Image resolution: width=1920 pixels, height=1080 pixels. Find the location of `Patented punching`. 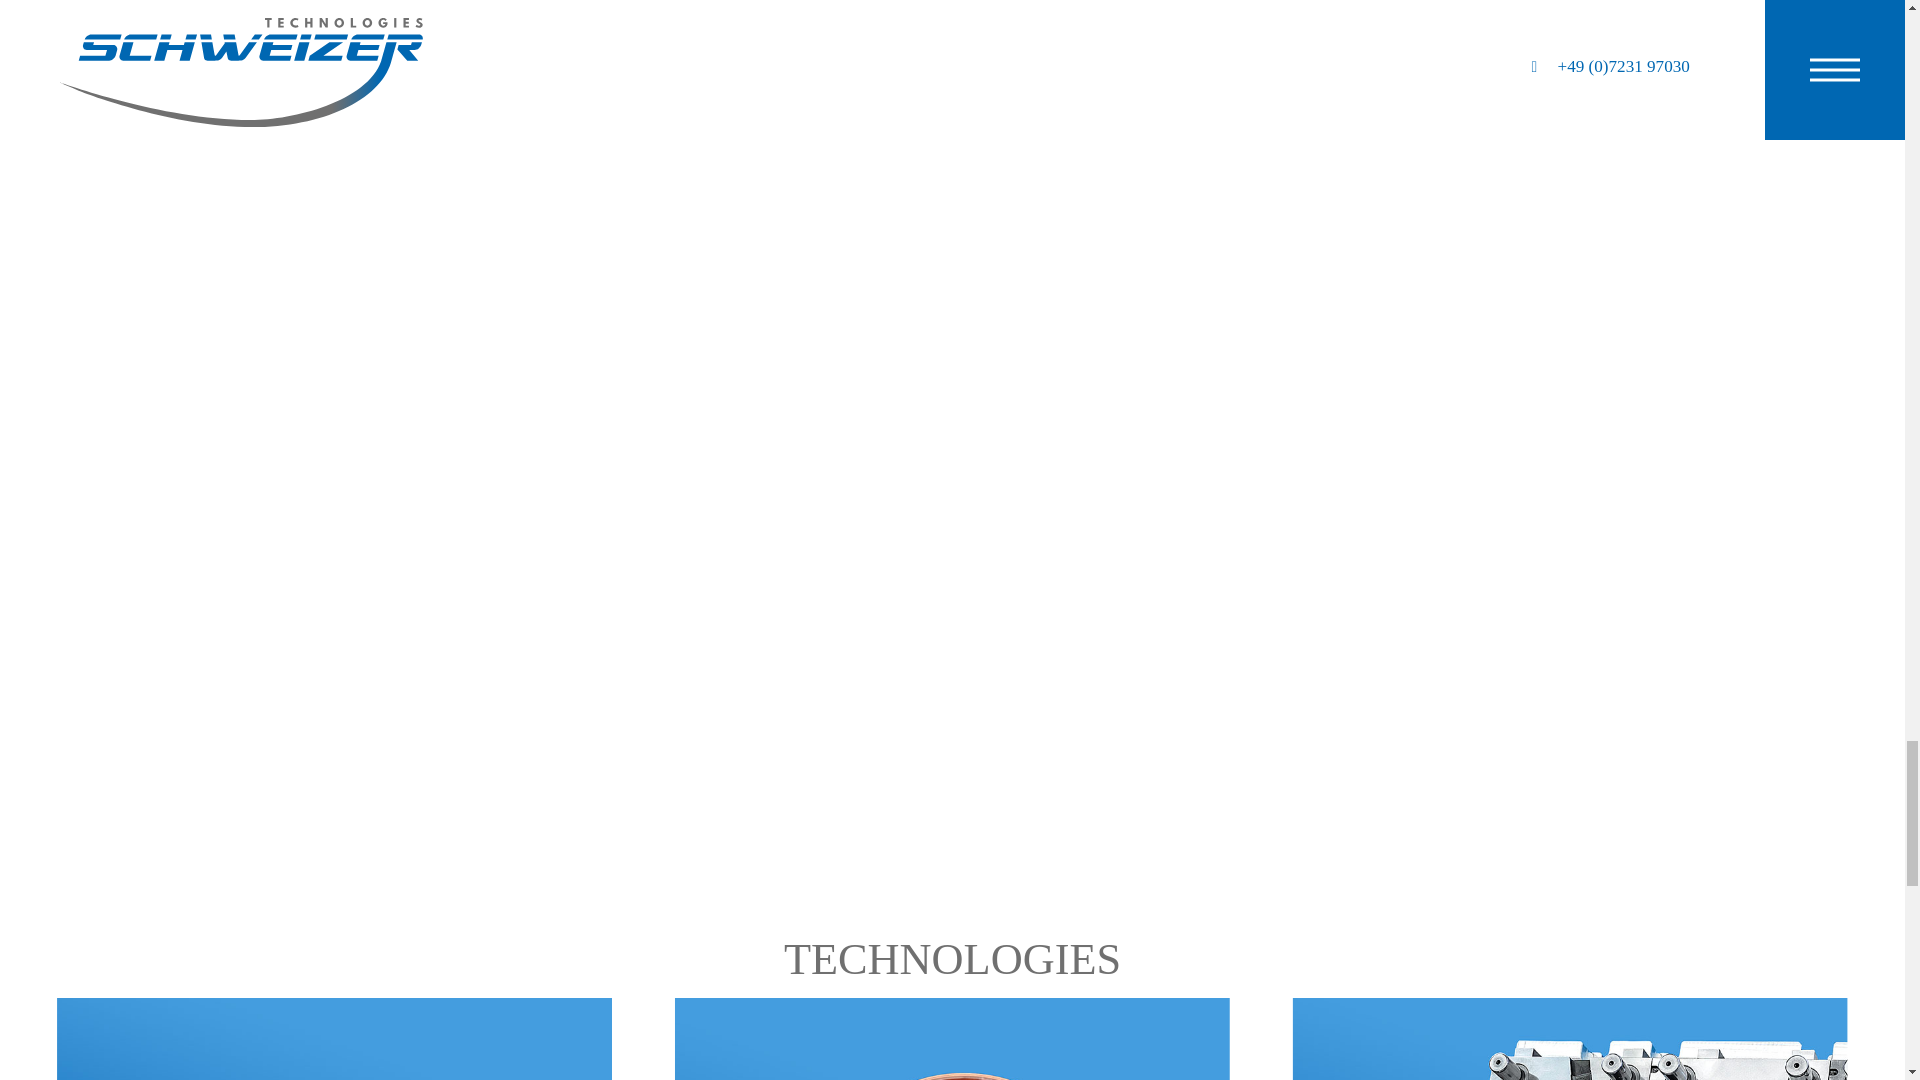

Patented punching is located at coordinates (334, 1048).